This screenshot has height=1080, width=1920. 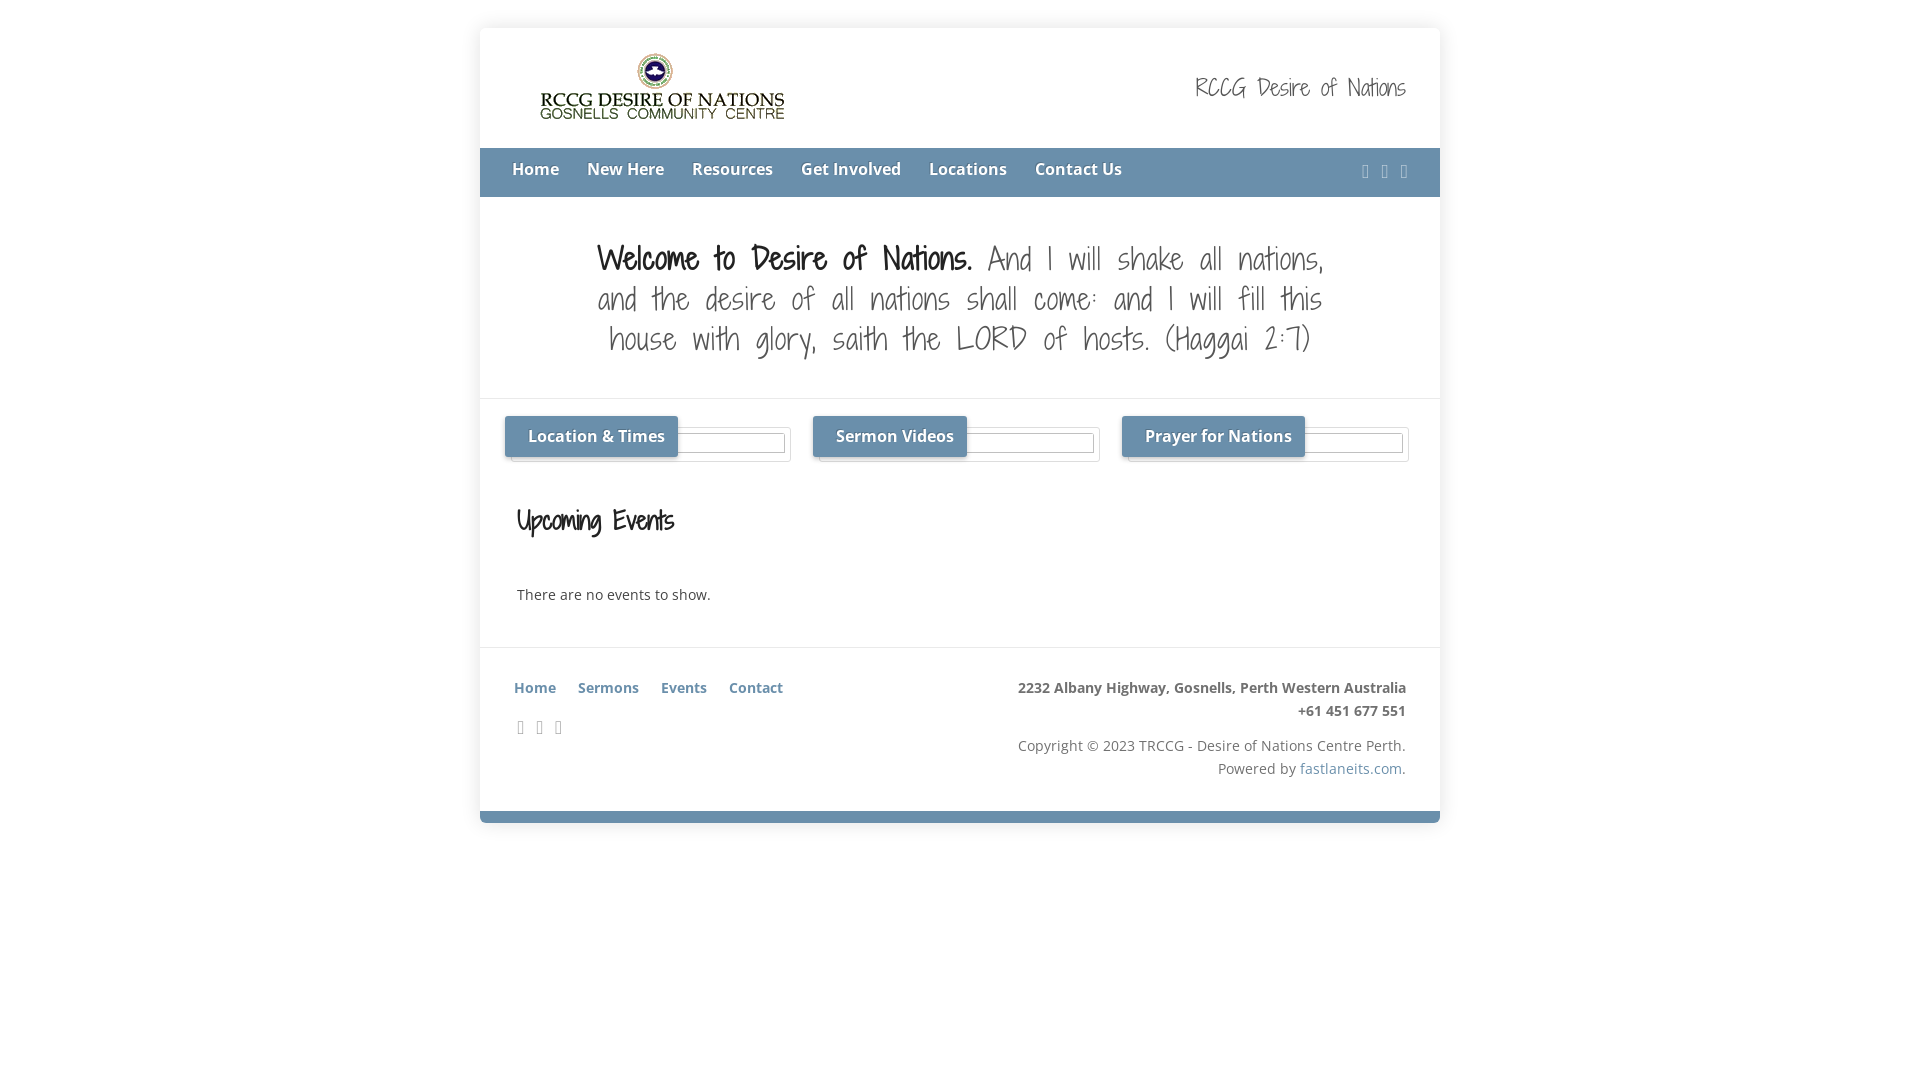 I want to click on RSS, so click(x=1366, y=171).